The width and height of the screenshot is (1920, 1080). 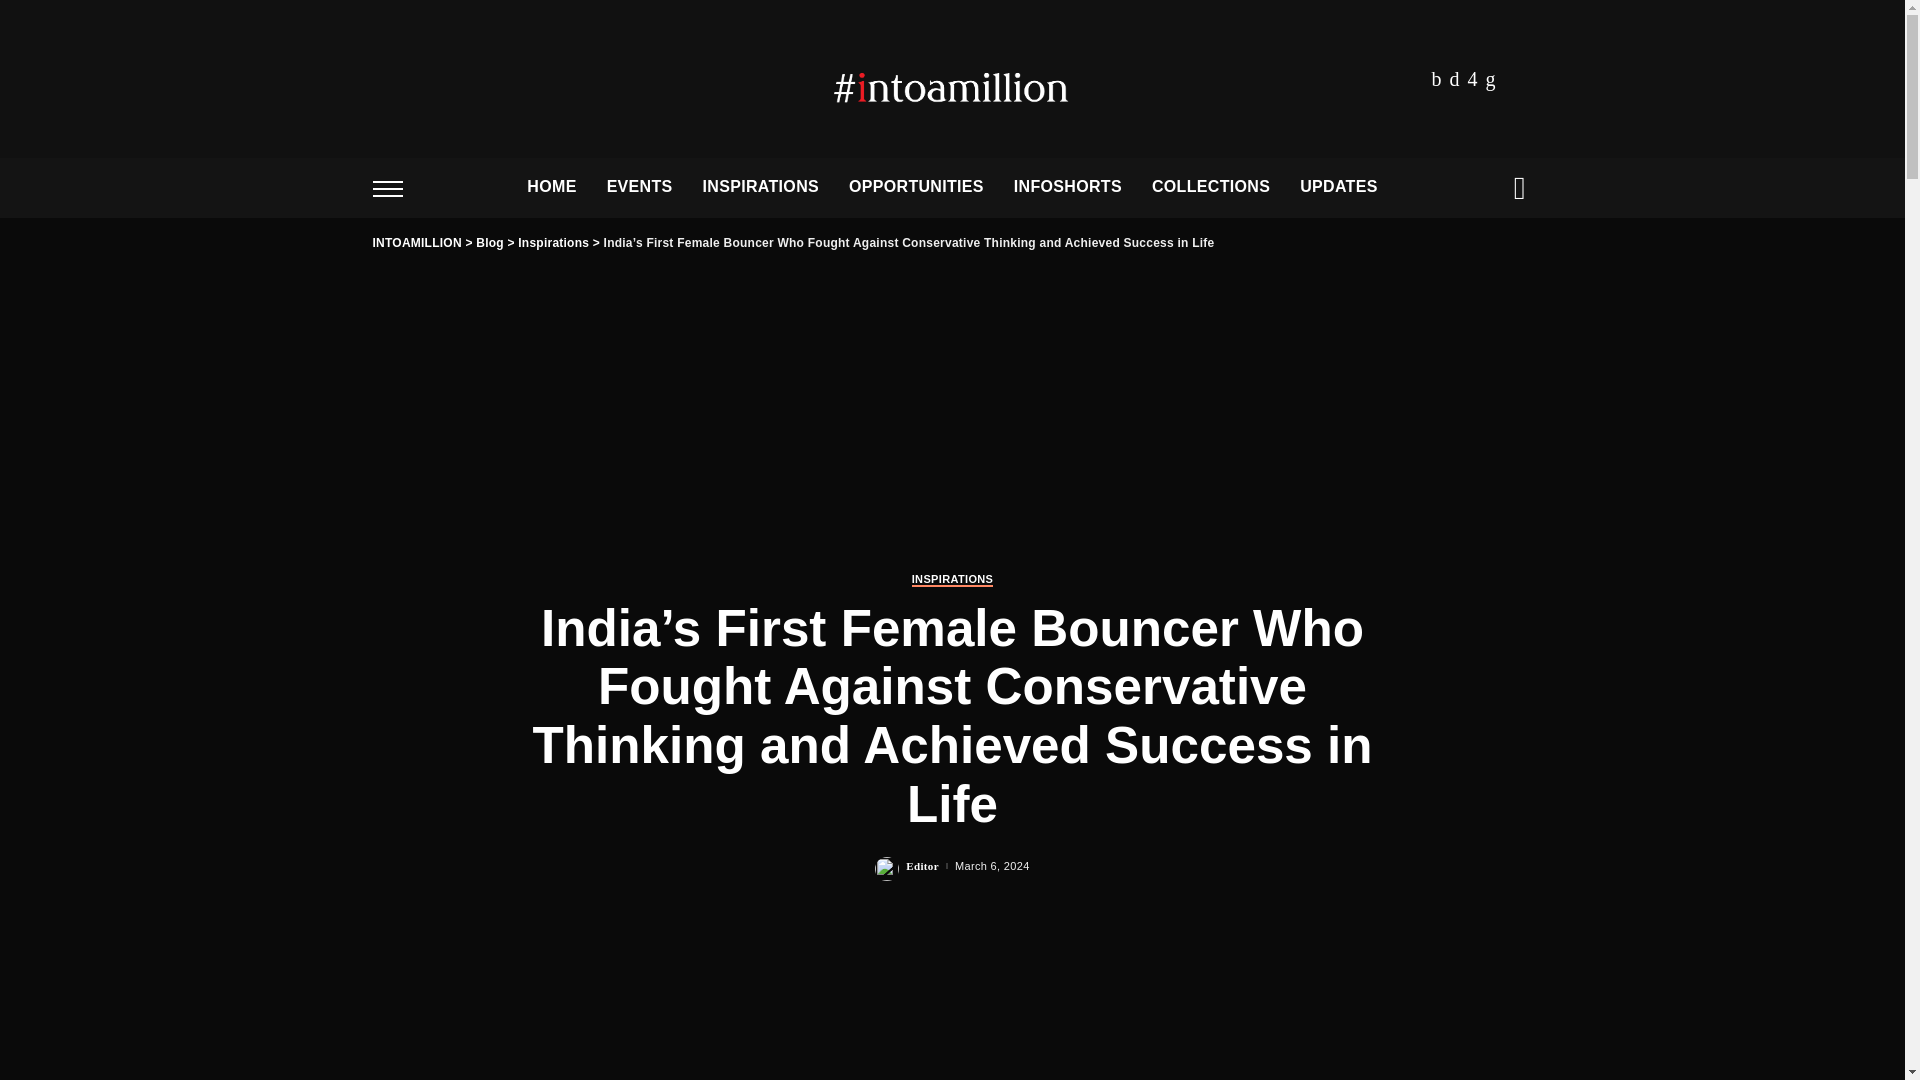 I want to click on HOME, so click(x=552, y=188).